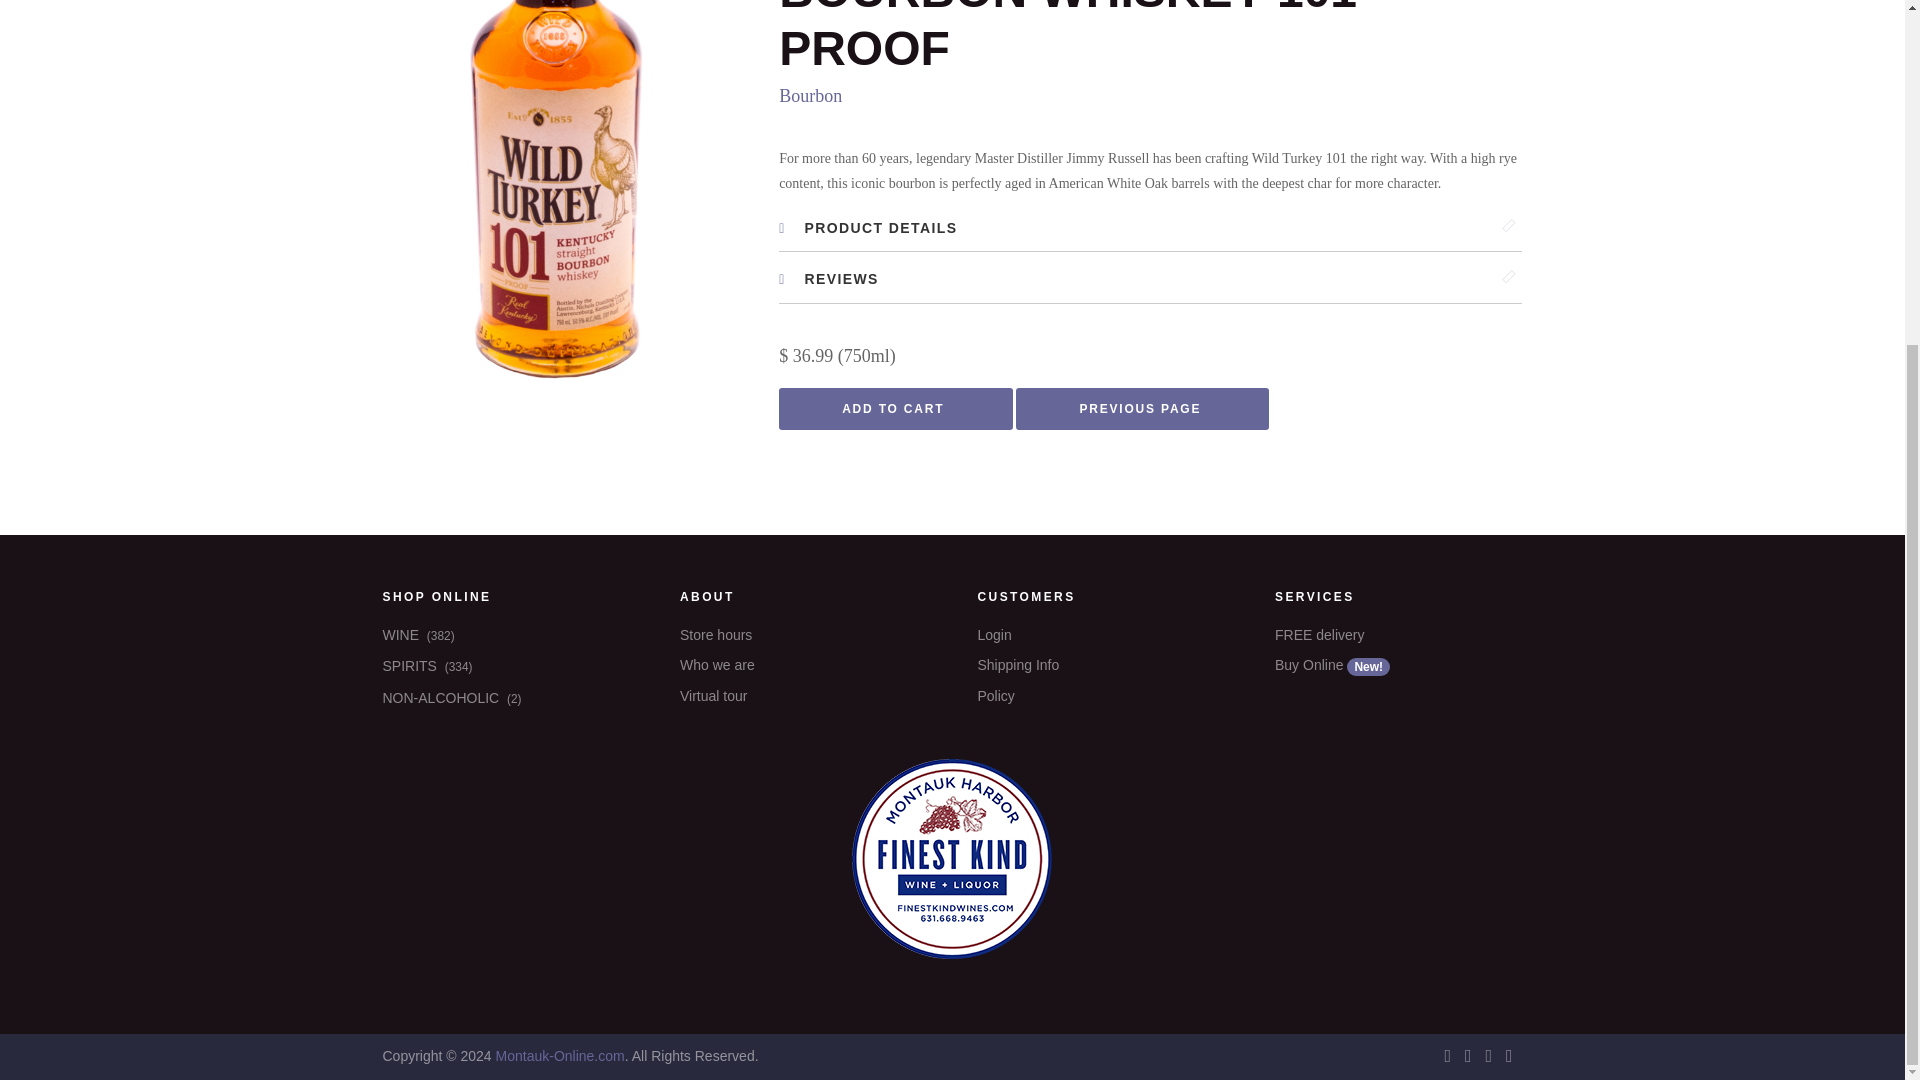  Describe the element at coordinates (803, 666) in the screenshot. I see `Who we are` at that location.